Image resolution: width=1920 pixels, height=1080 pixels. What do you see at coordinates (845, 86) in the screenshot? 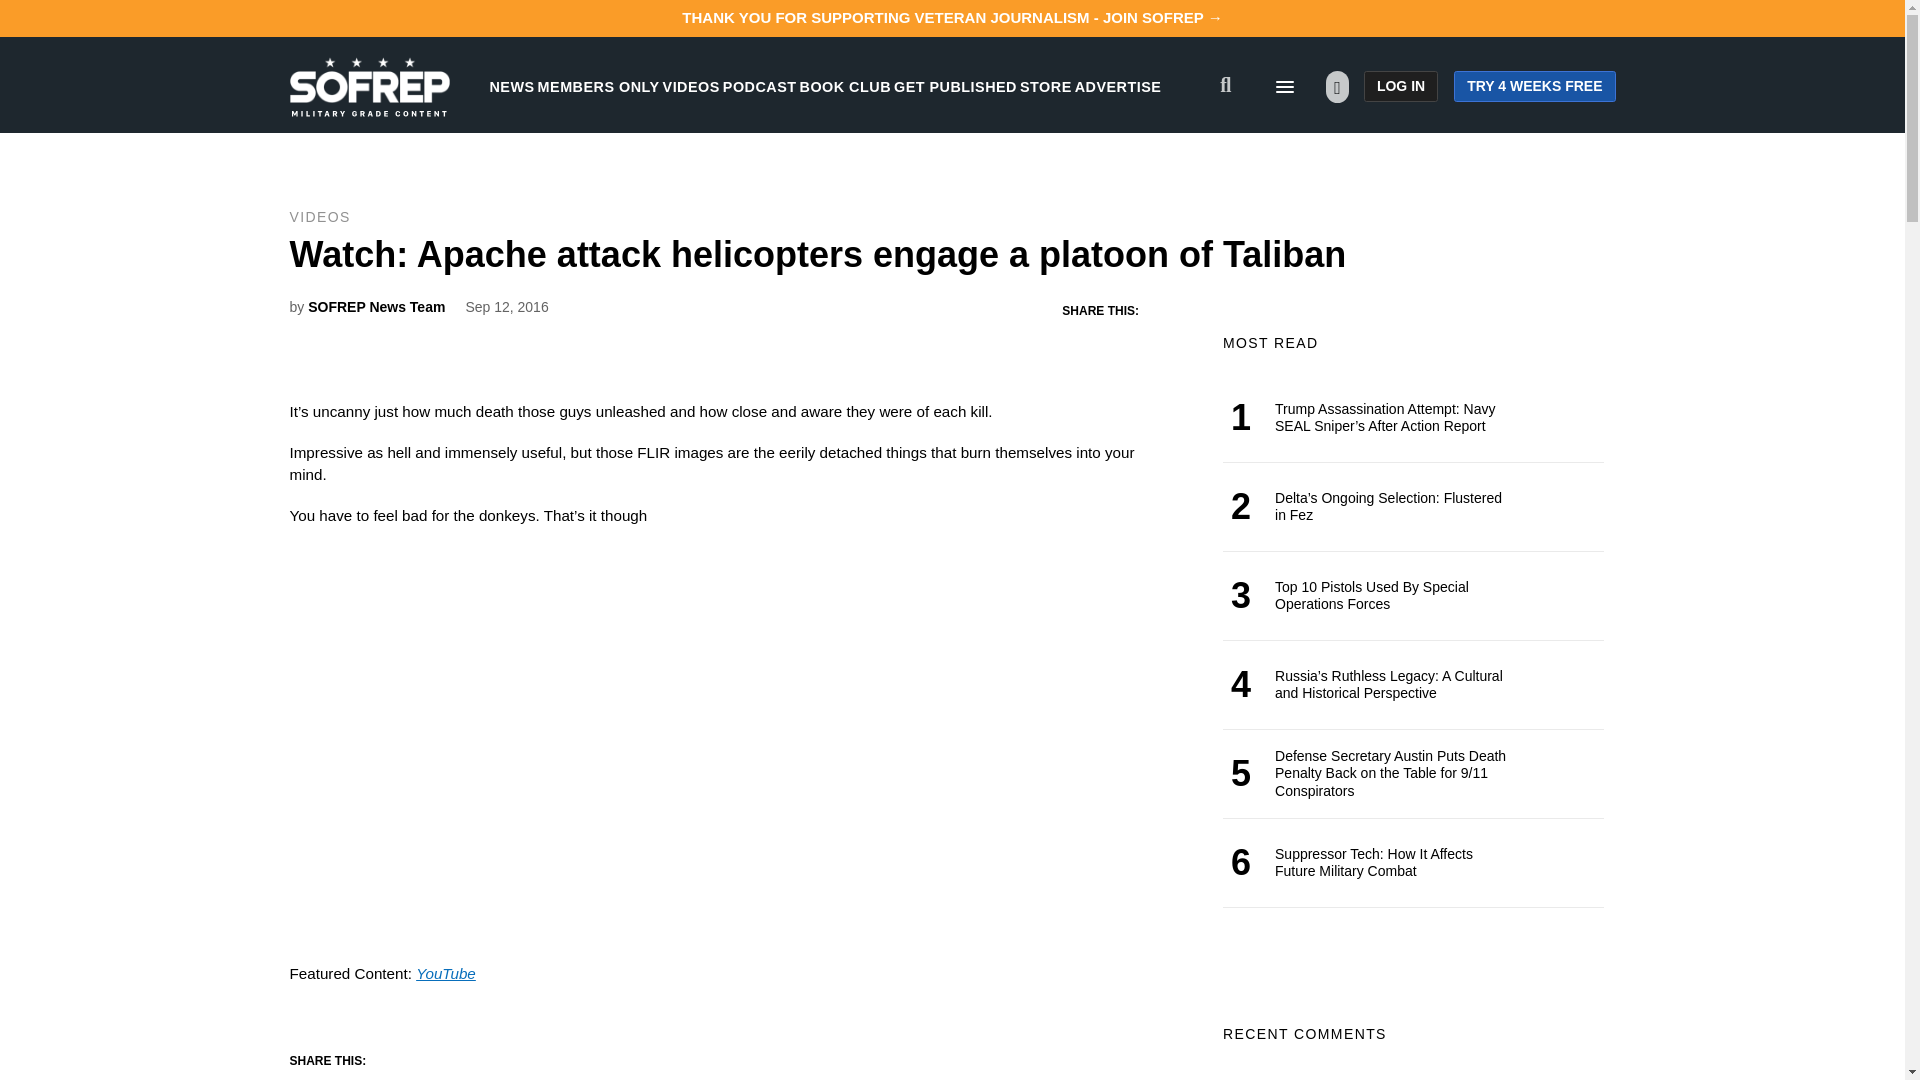
I see `BOOK CLUB` at bounding box center [845, 86].